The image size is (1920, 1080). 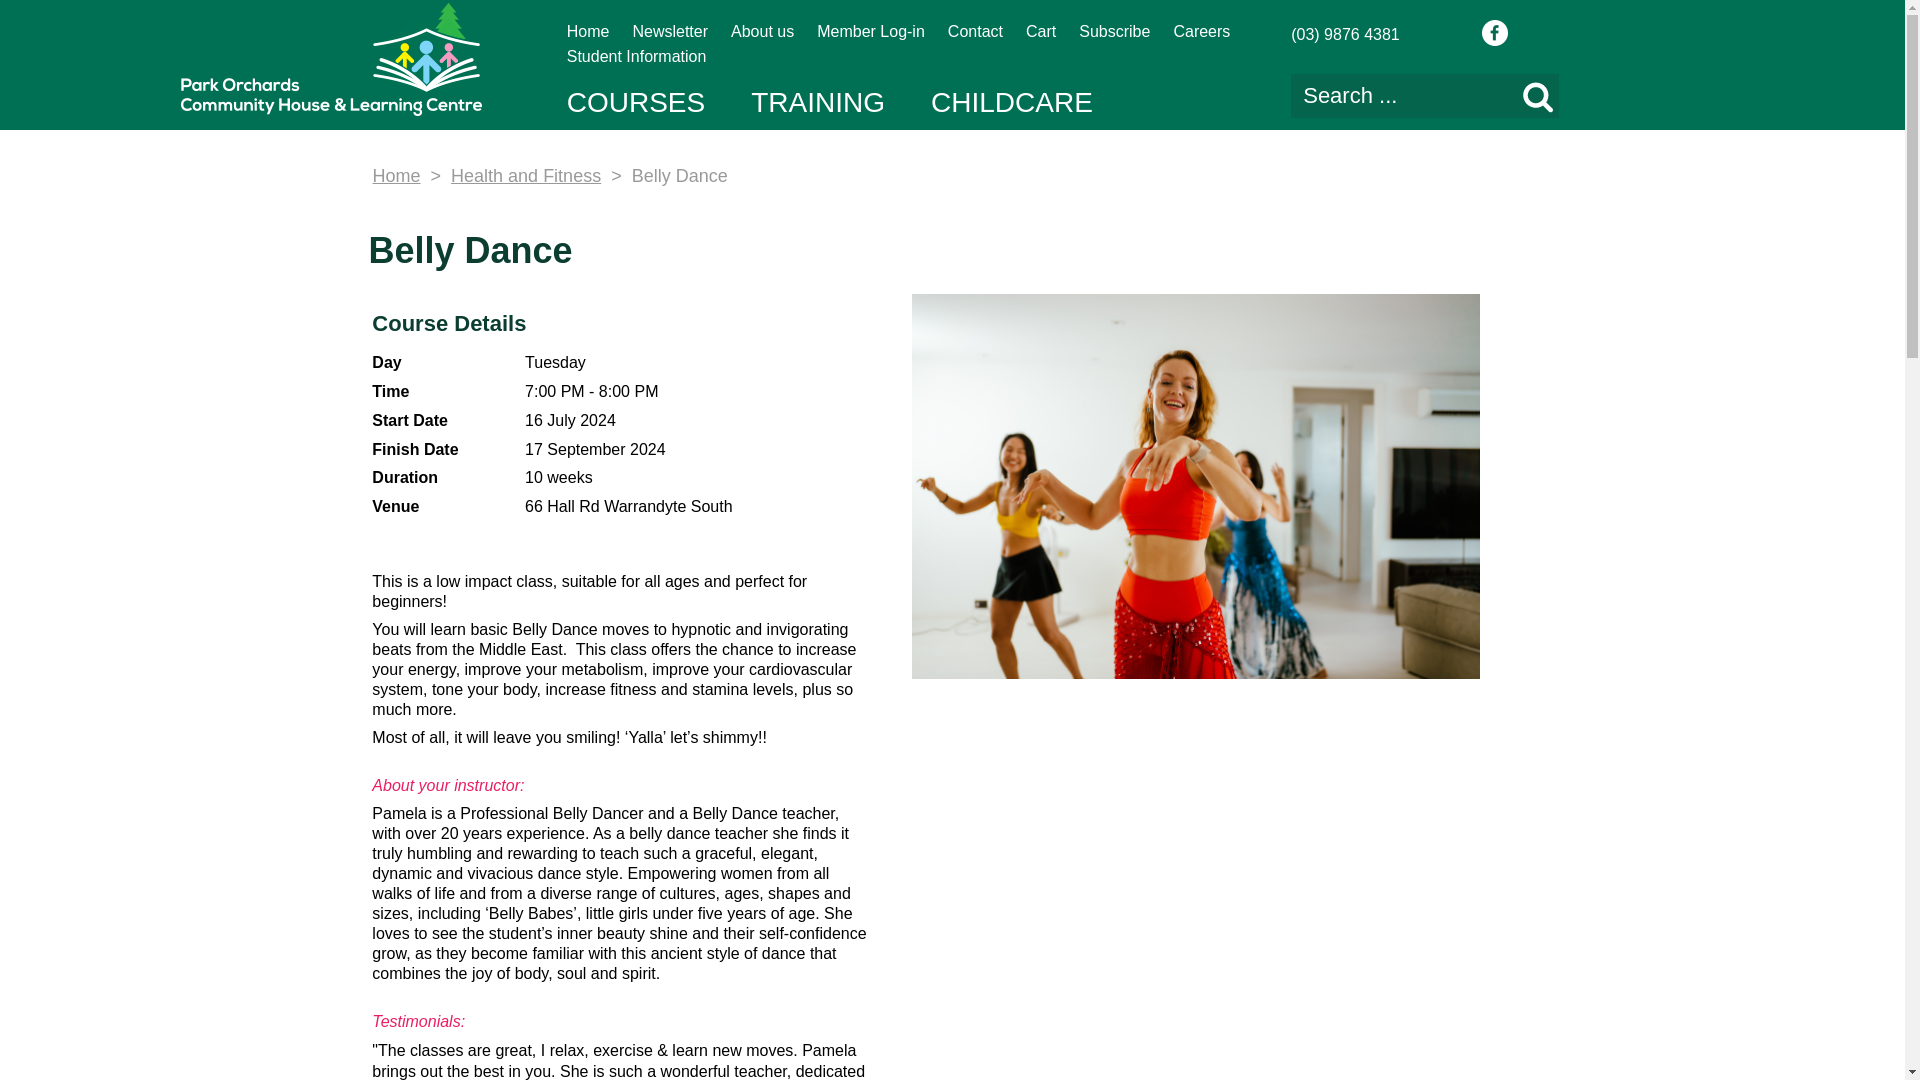 What do you see at coordinates (588, 30) in the screenshot?
I see `Home` at bounding box center [588, 30].